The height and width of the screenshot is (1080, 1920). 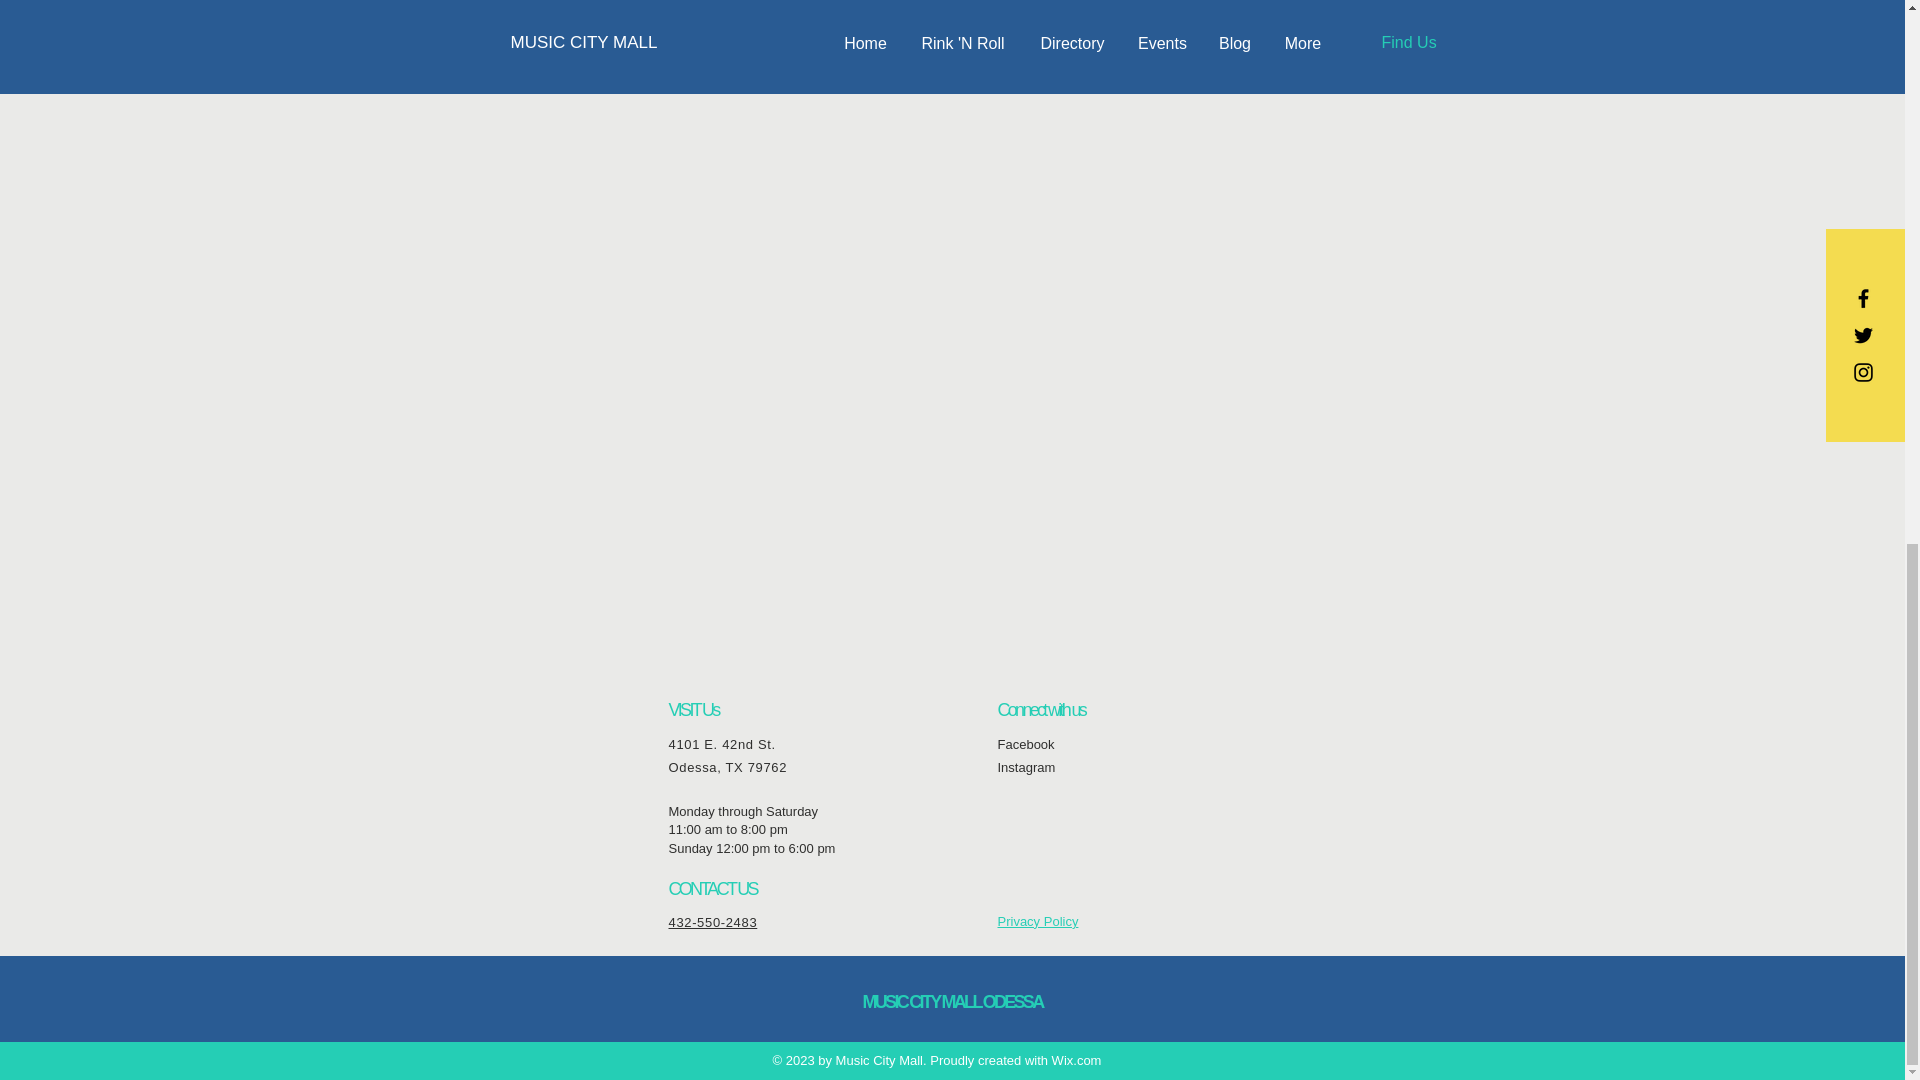 What do you see at coordinates (1026, 744) in the screenshot?
I see `Facebook` at bounding box center [1026, 744].